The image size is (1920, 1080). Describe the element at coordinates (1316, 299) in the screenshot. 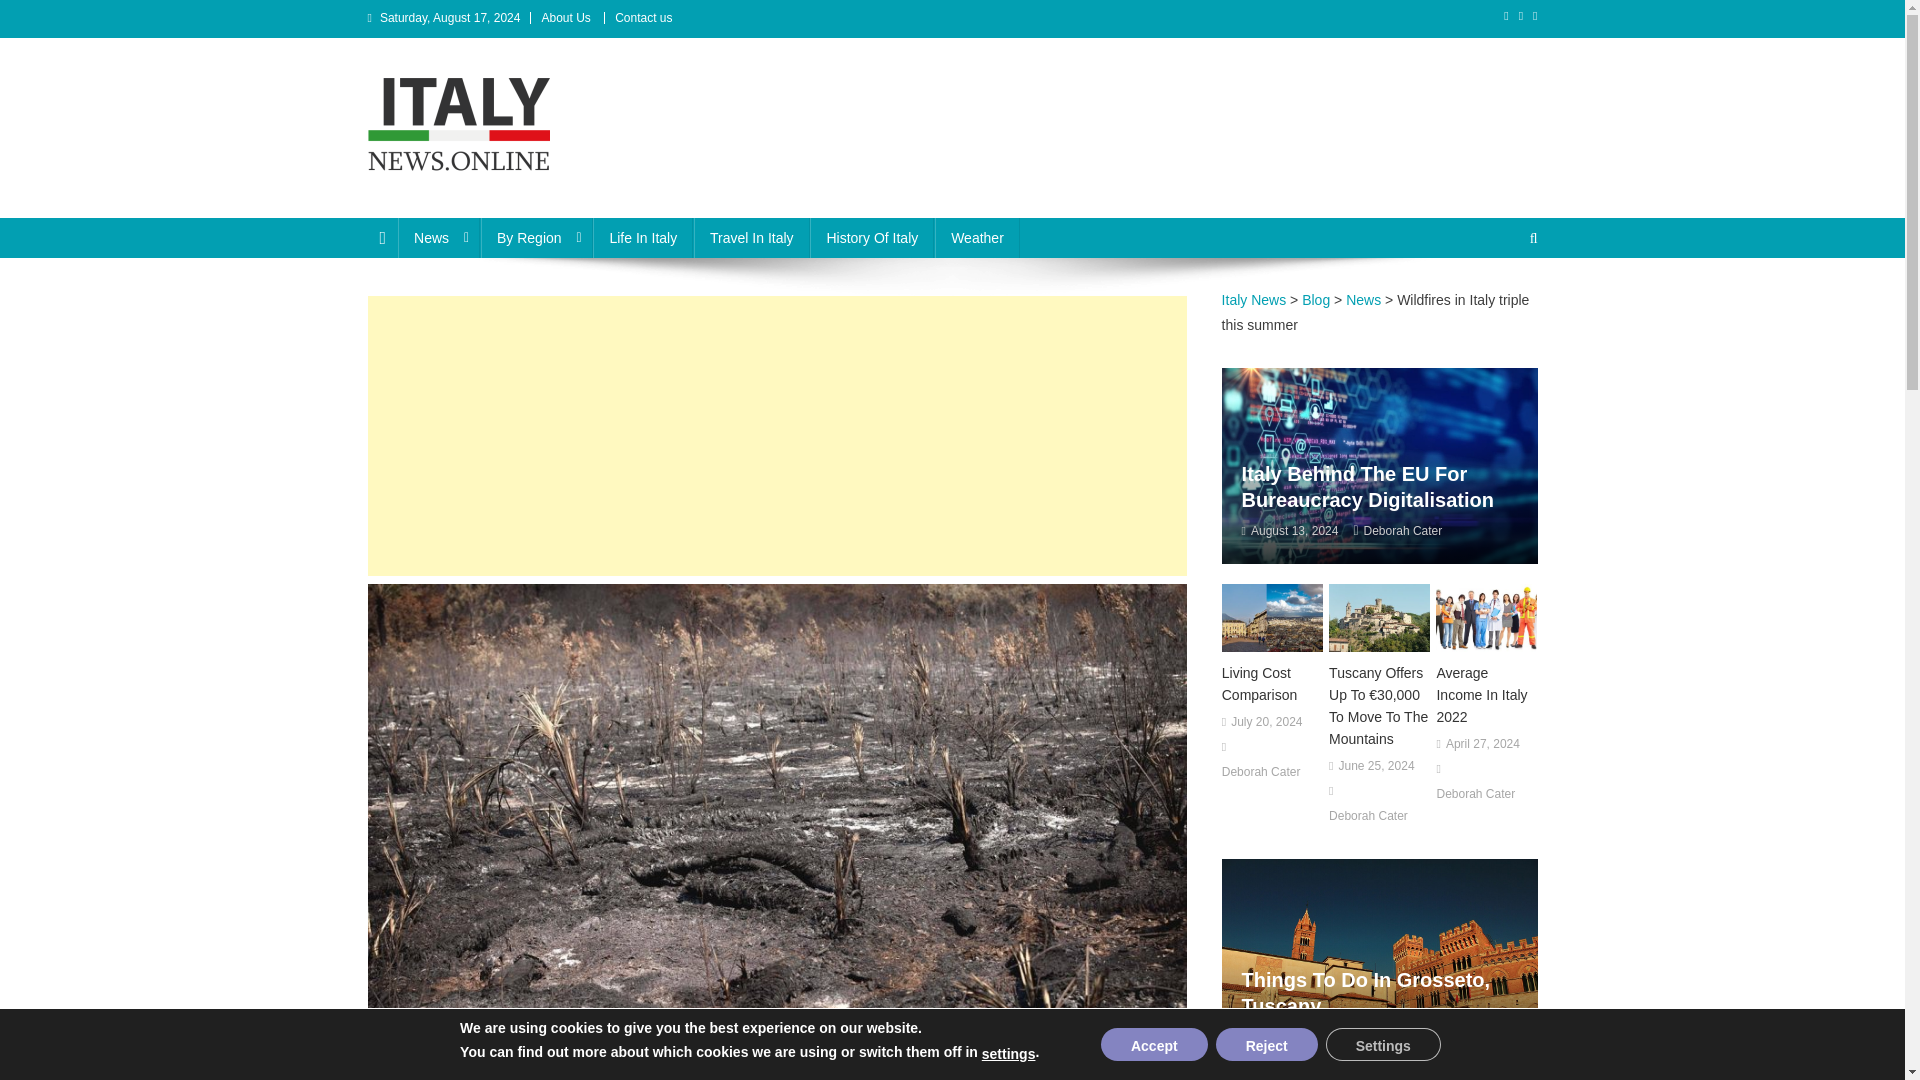

I see `Go to Blog.` at that location.